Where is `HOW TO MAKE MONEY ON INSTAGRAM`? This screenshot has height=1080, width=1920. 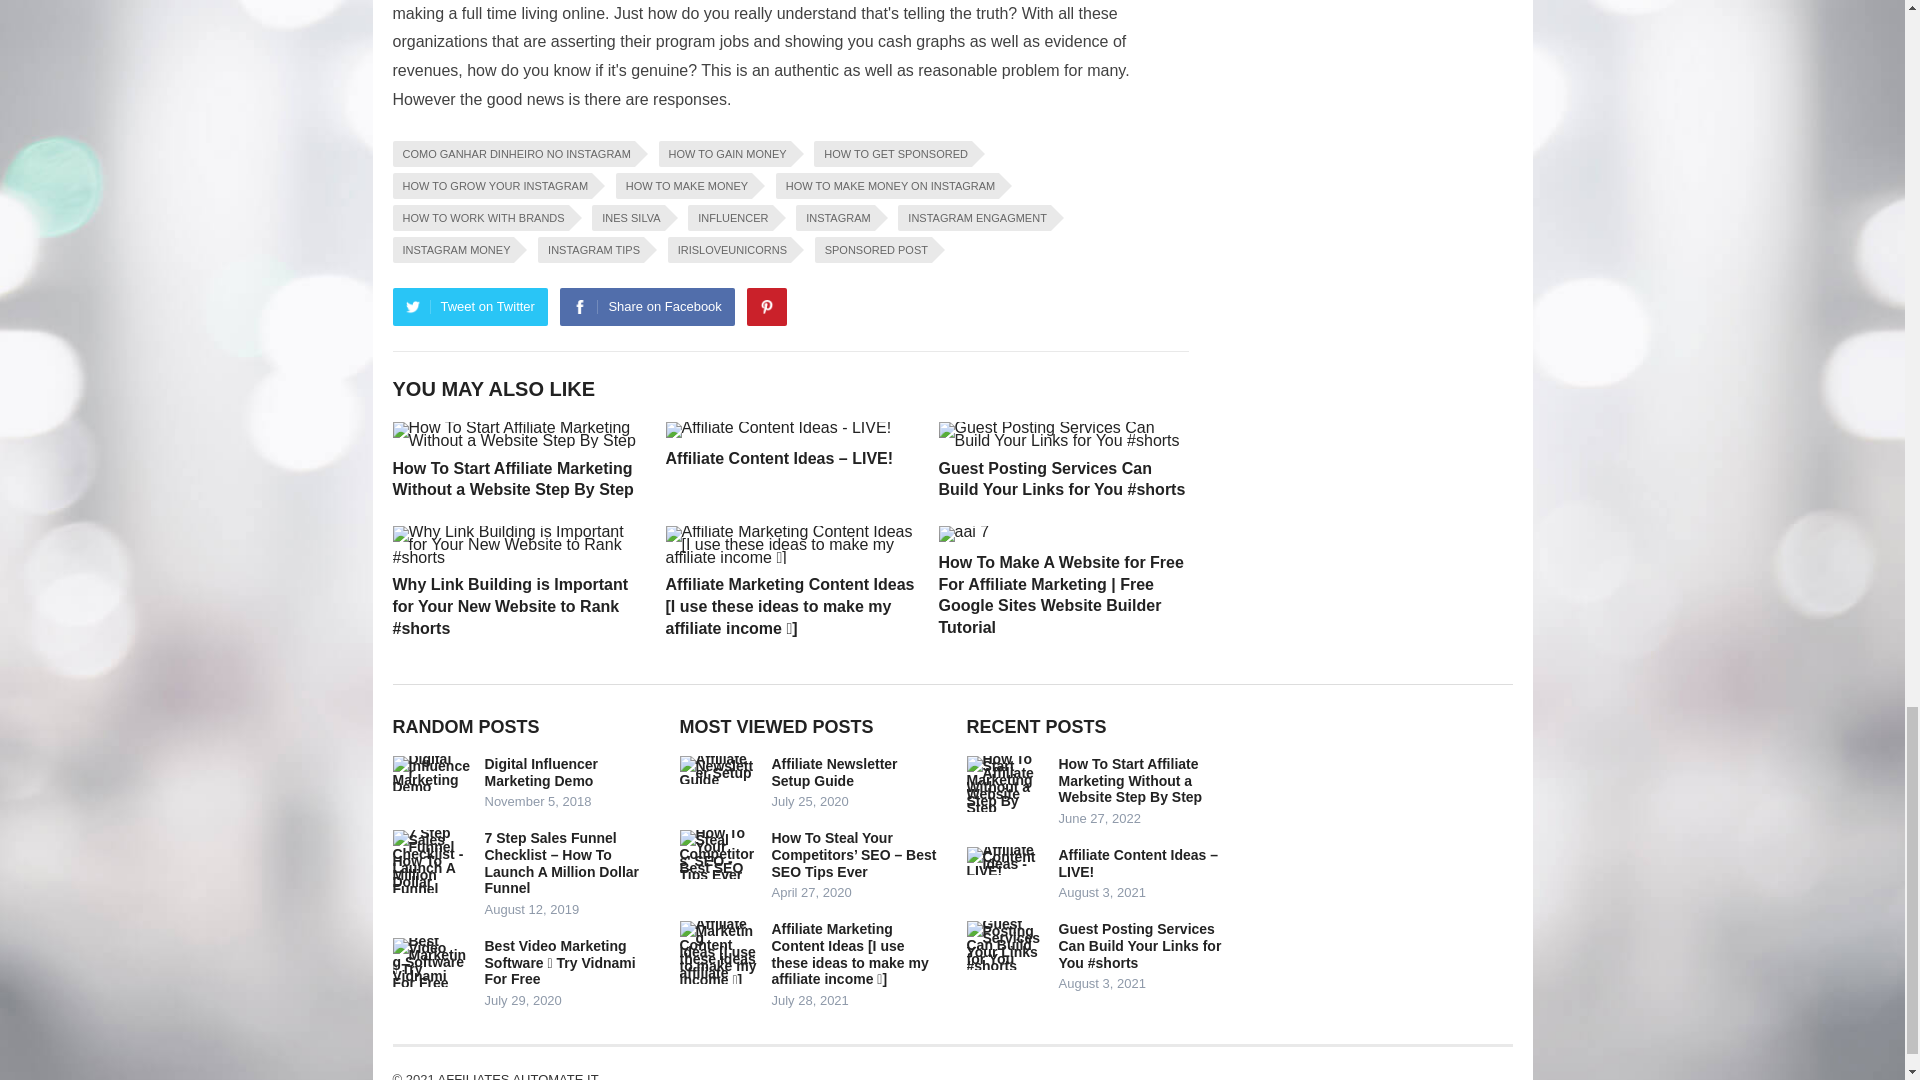 HOW TO MAKE MONEY ON INSTAGRAM is located at coordinates (886, 185).